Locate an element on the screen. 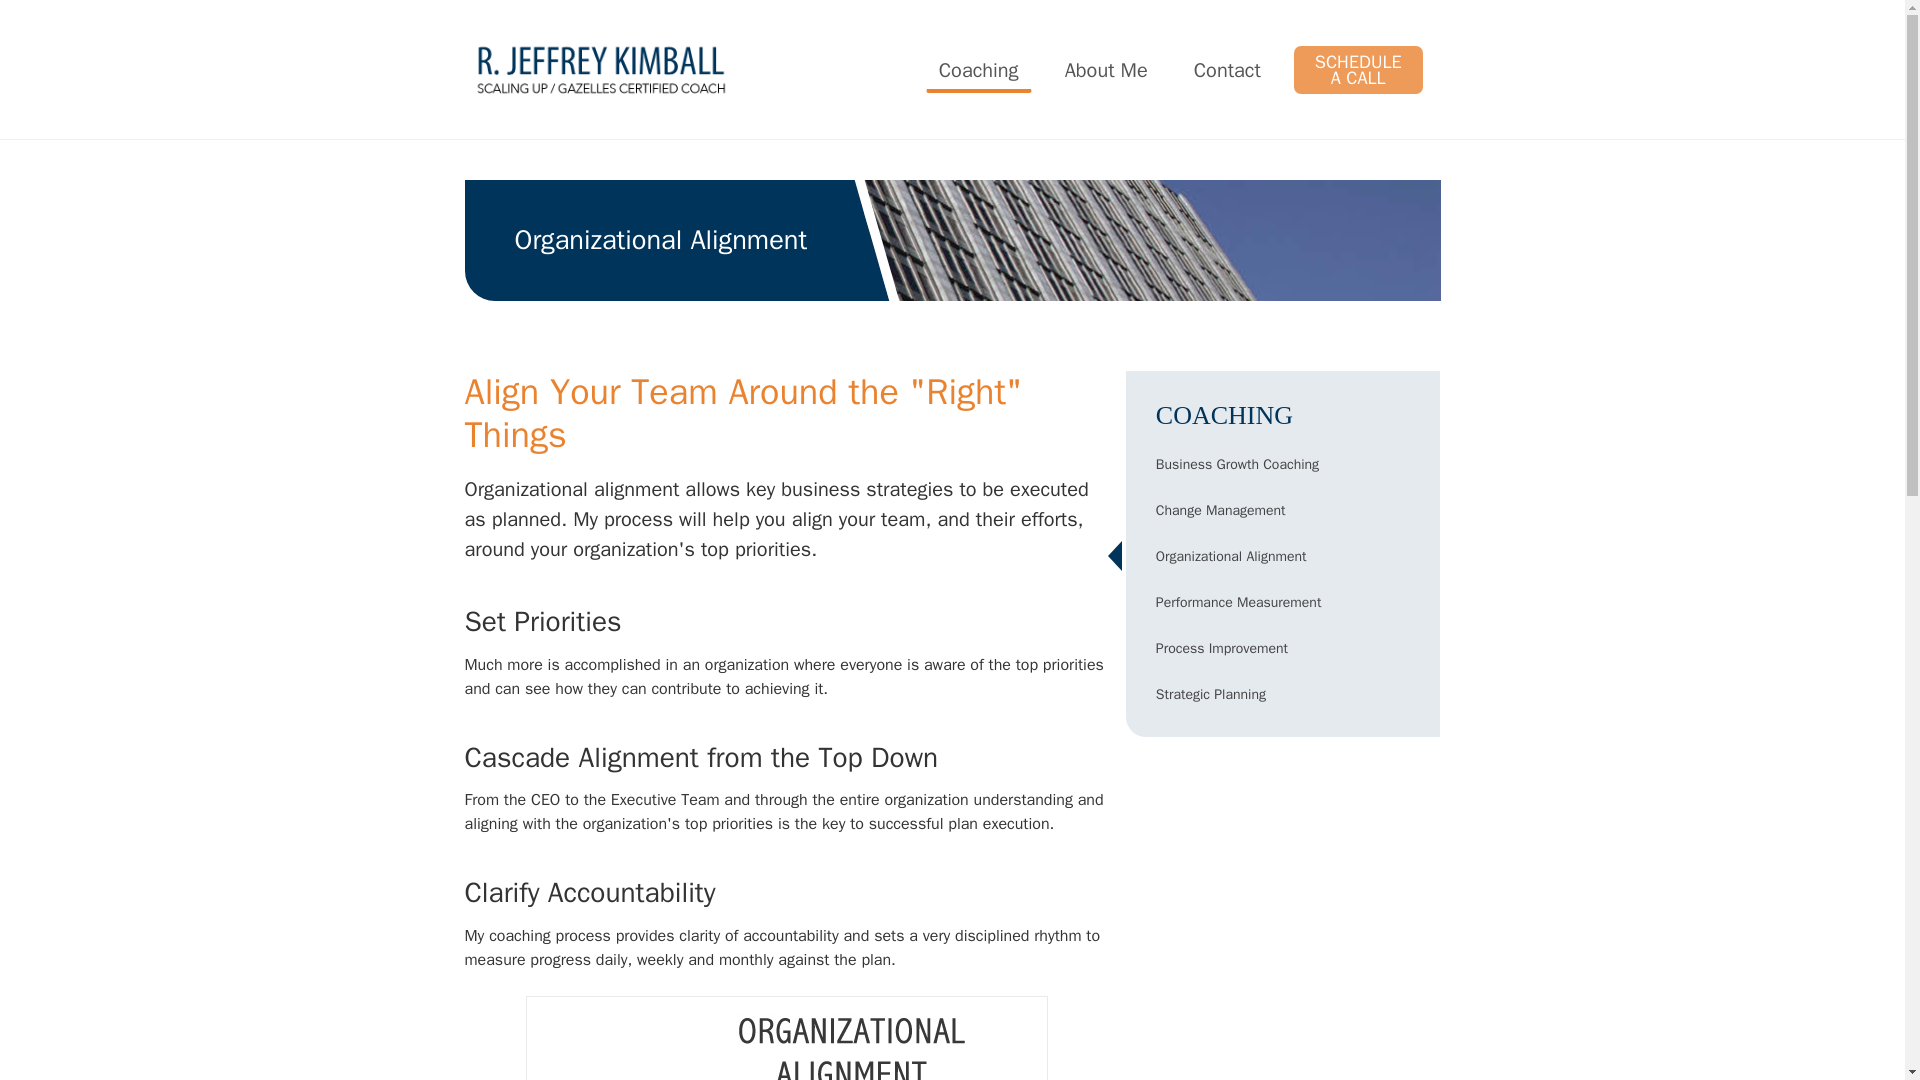 The image size is (1920, 1080). Change Management is located at coordinates (1283, 510).